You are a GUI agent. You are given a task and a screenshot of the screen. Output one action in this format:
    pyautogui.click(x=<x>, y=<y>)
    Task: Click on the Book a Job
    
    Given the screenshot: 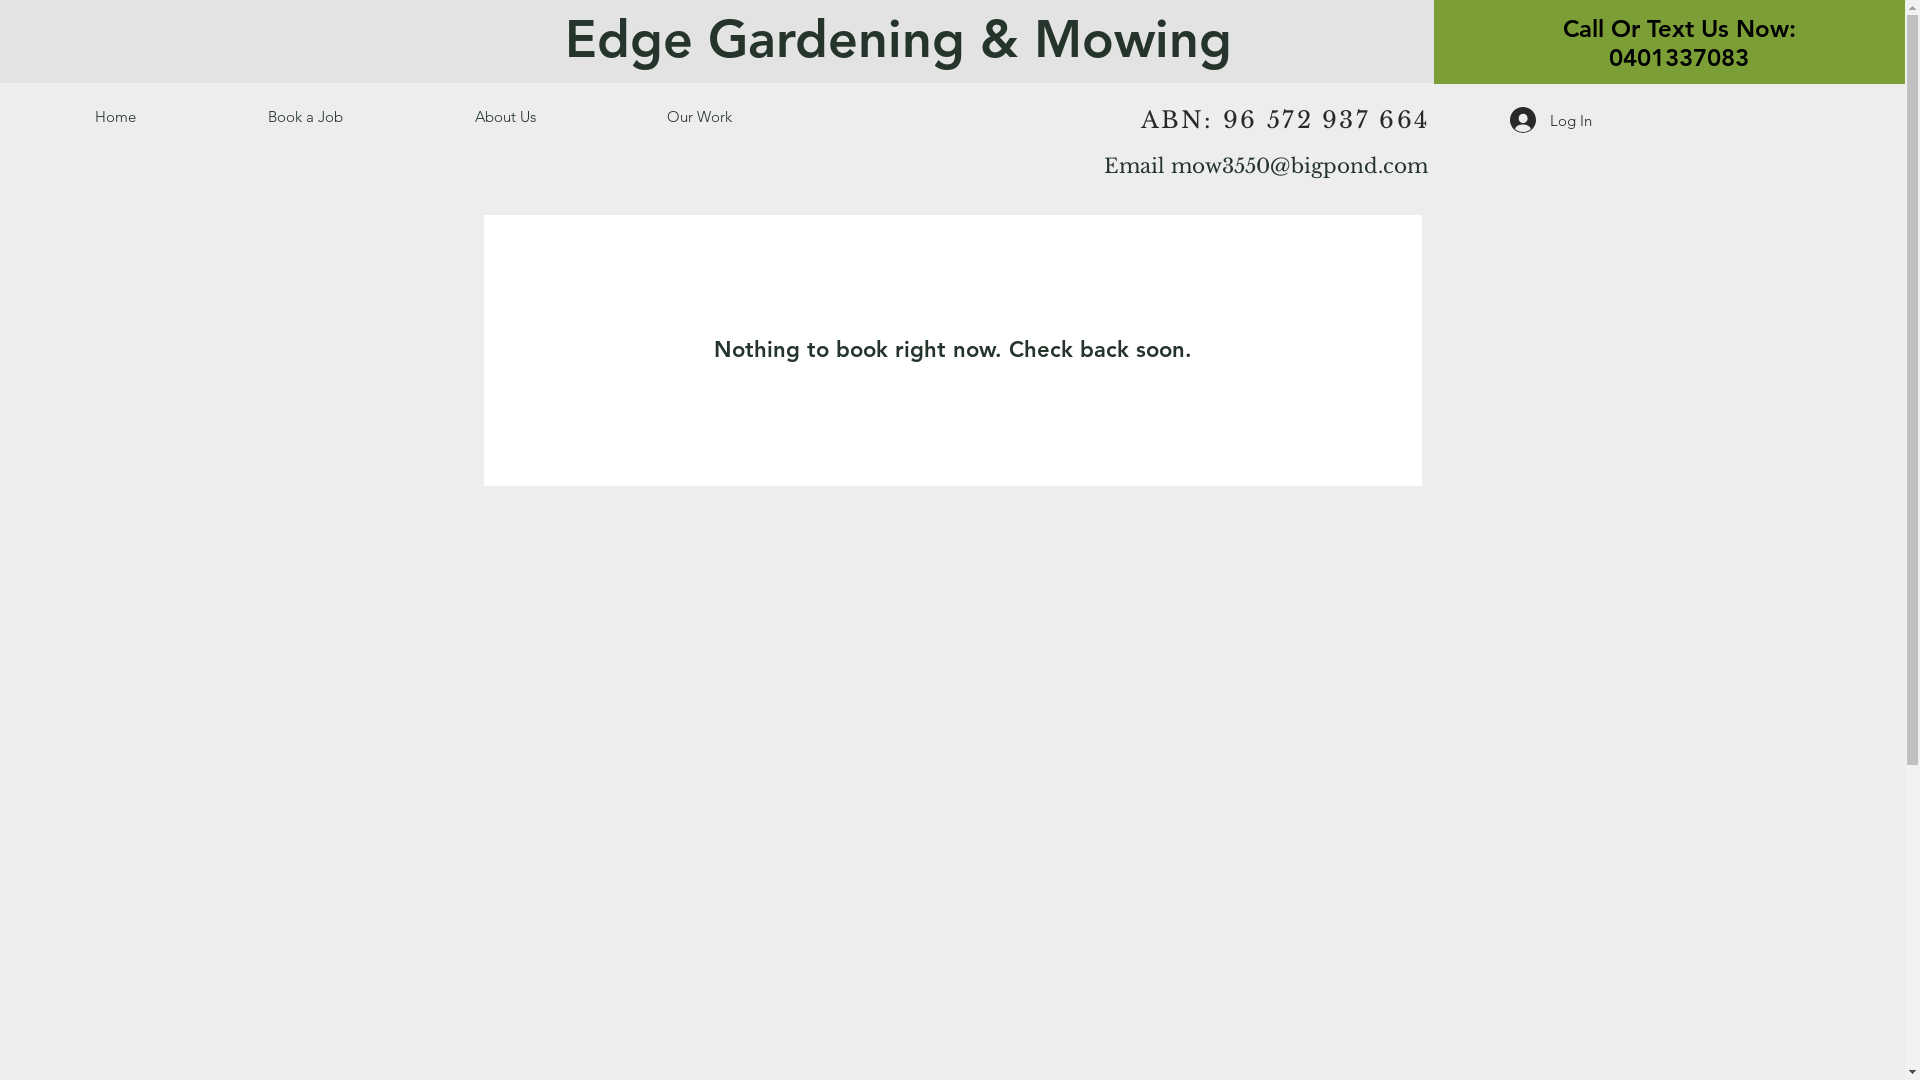 What is the action you would take?
    pyautogui.click(x=356, y=117)
    